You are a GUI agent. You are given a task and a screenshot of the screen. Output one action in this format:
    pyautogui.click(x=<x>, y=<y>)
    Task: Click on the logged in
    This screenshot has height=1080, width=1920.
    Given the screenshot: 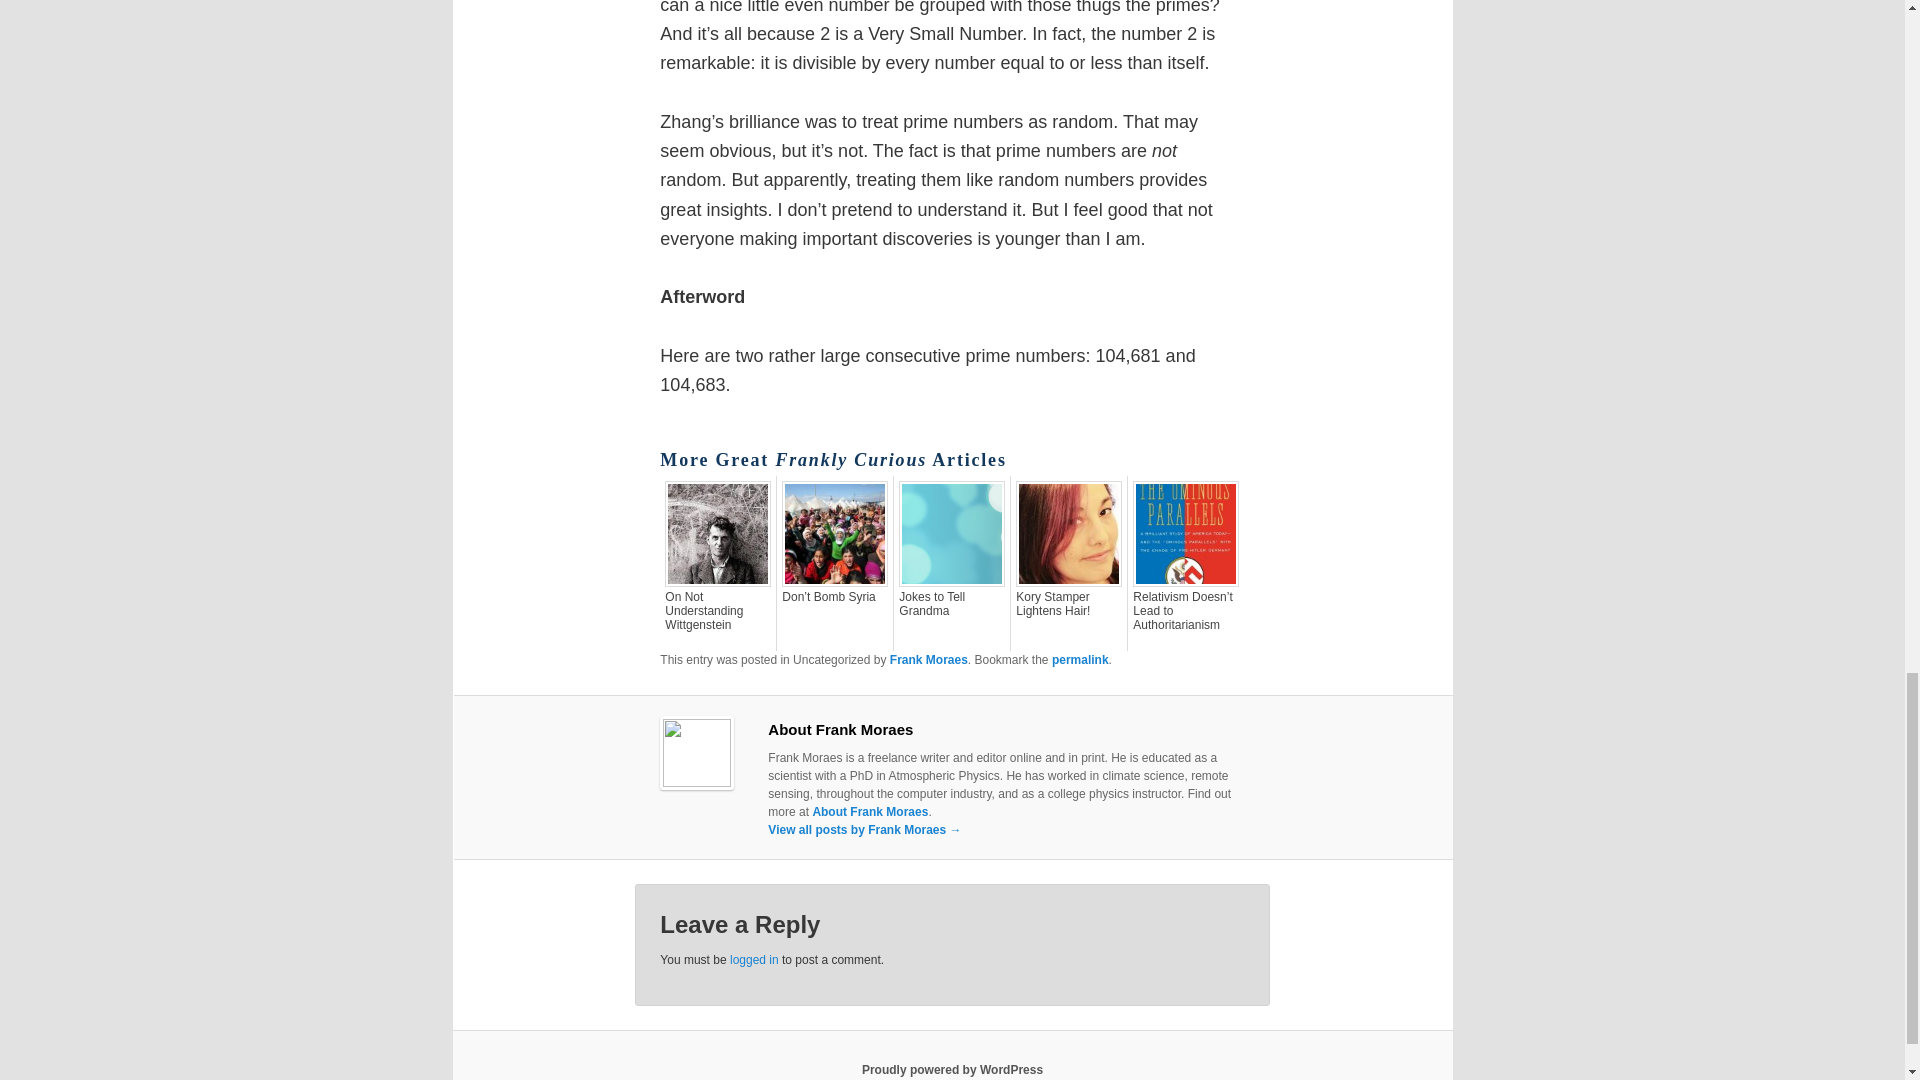 What is the action you would take?
    pyautogui.click(x=754, y=959)
    